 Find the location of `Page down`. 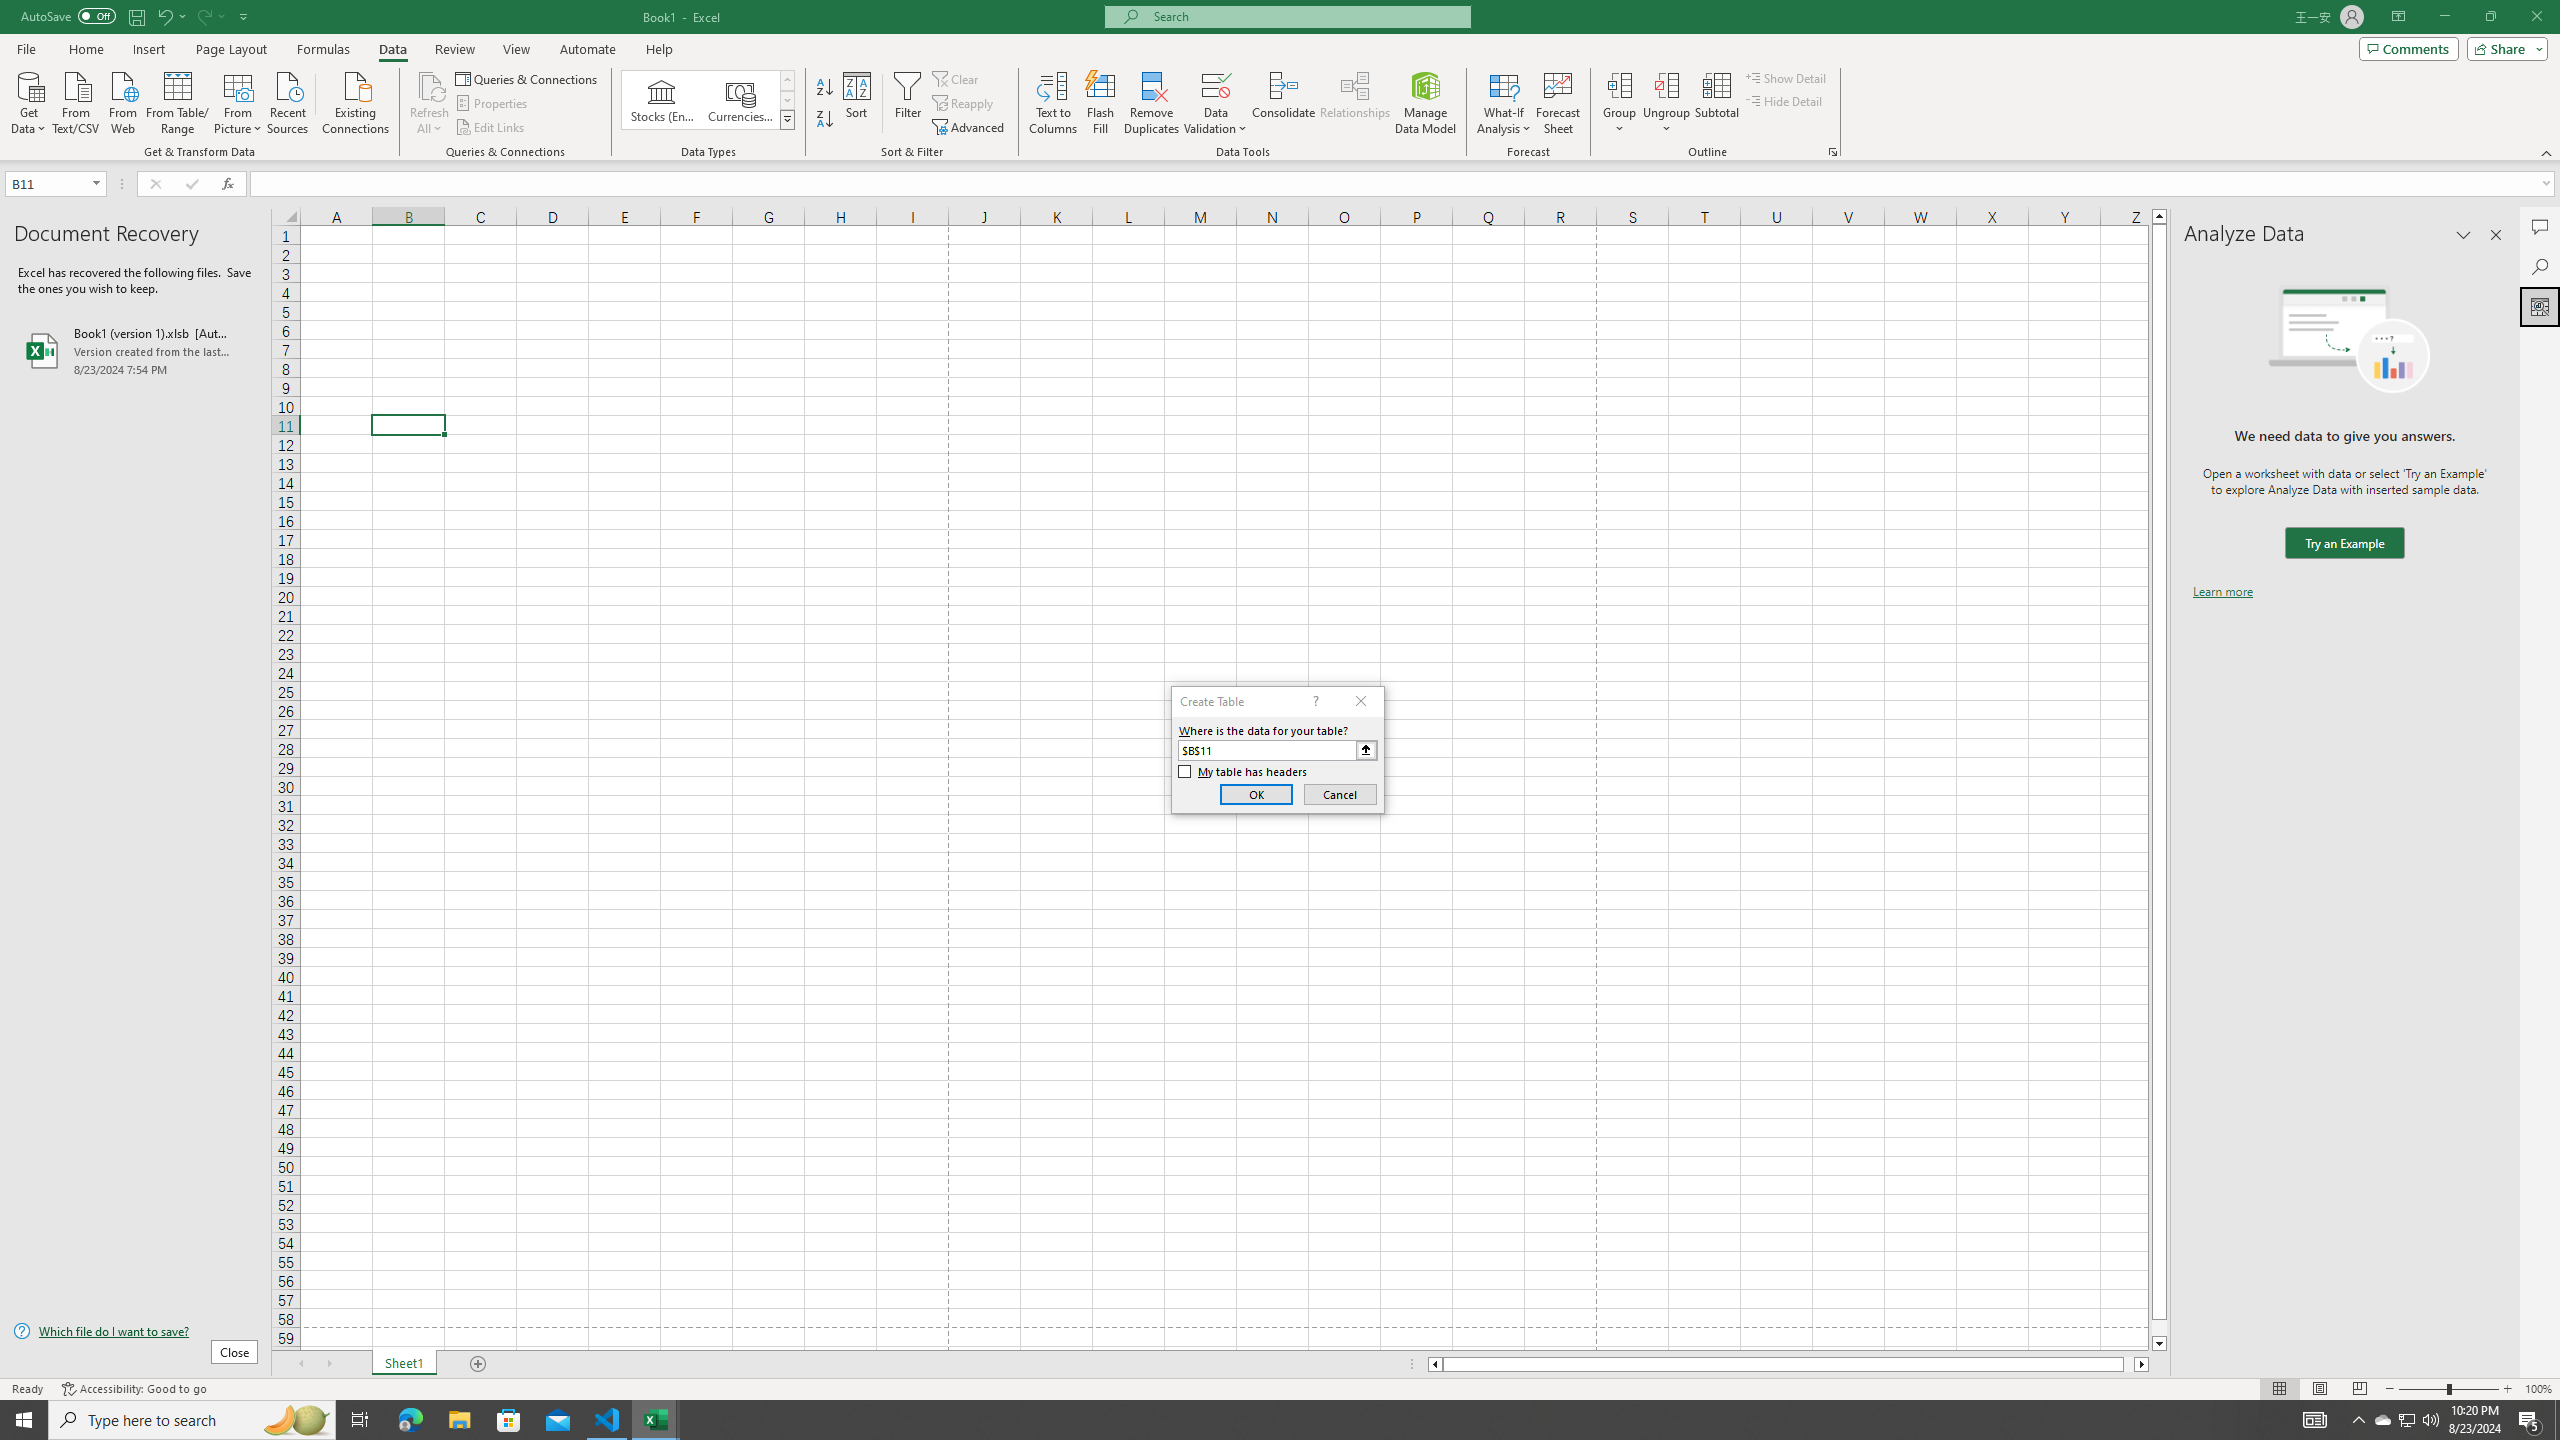

Page down is located at coordinates (2159, 1328).